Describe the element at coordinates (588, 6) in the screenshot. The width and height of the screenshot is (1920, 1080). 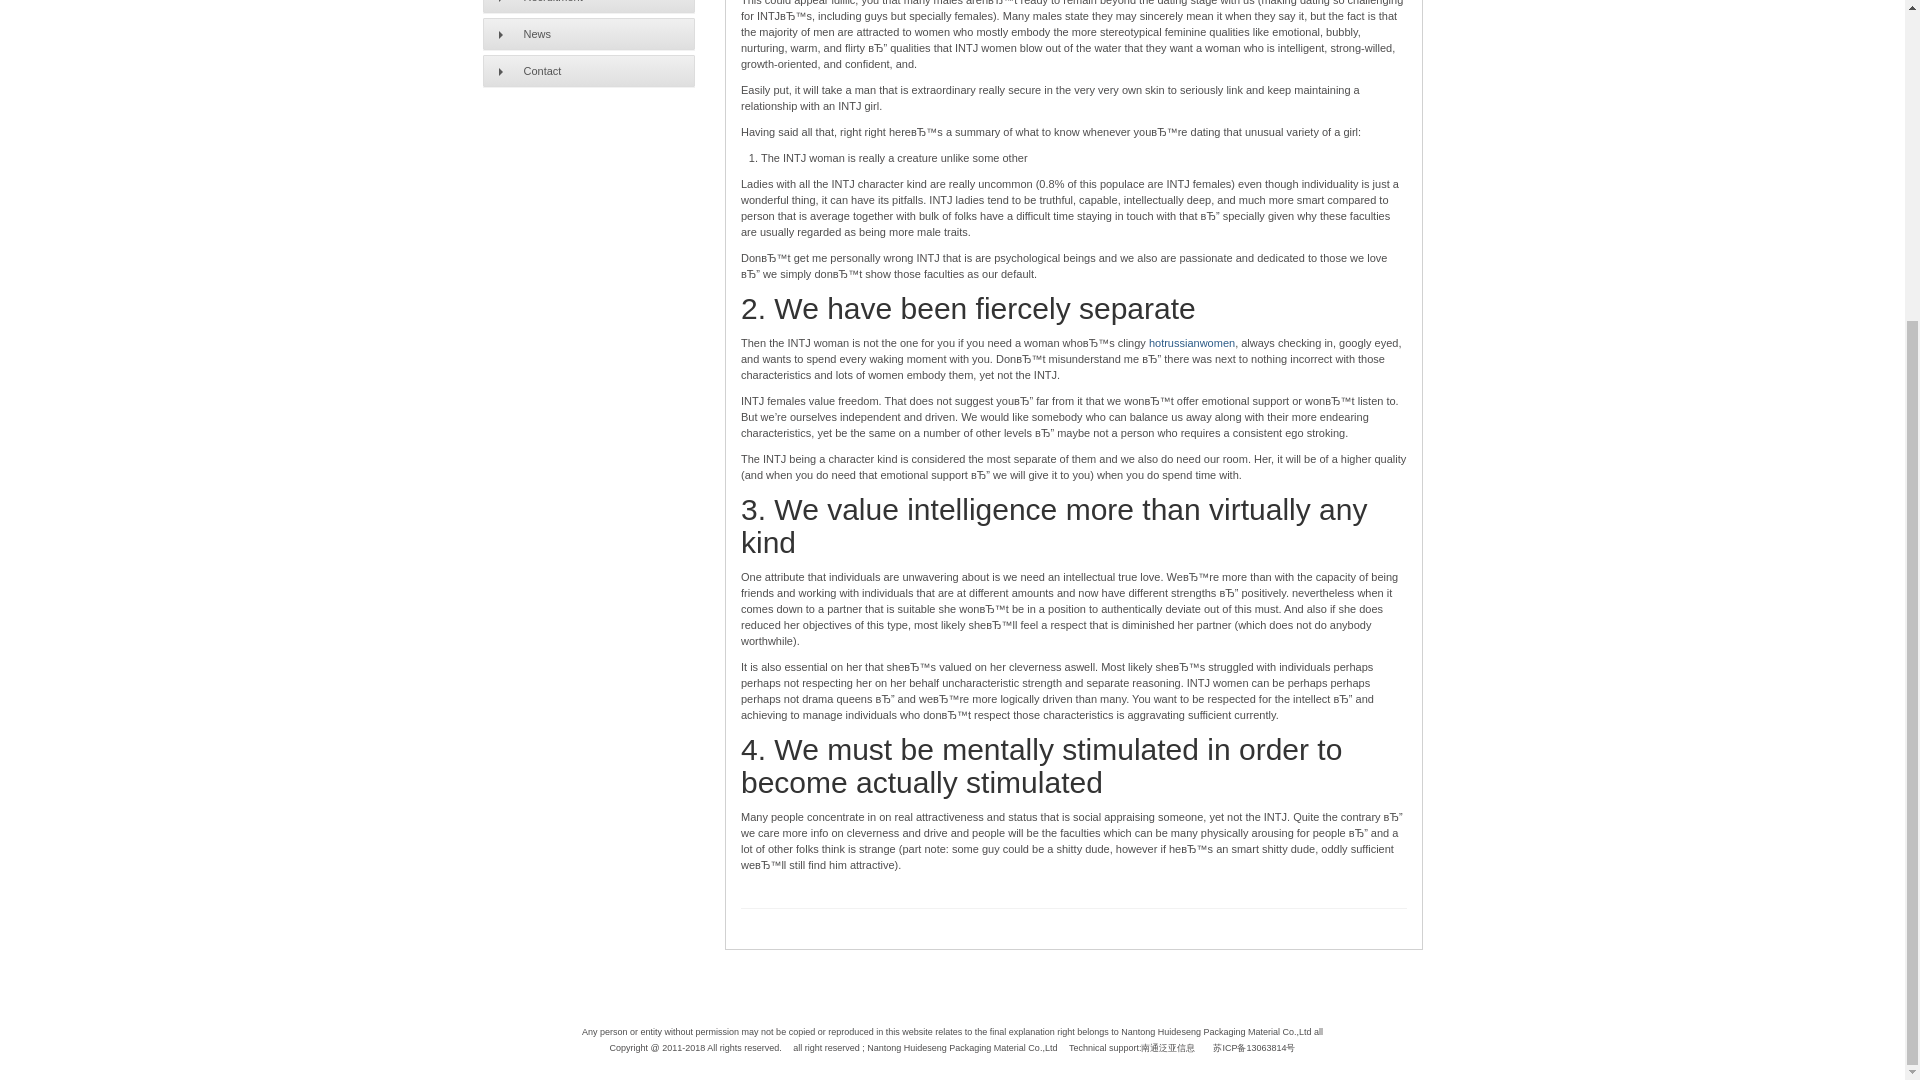
I see `Recruitment` at that location.